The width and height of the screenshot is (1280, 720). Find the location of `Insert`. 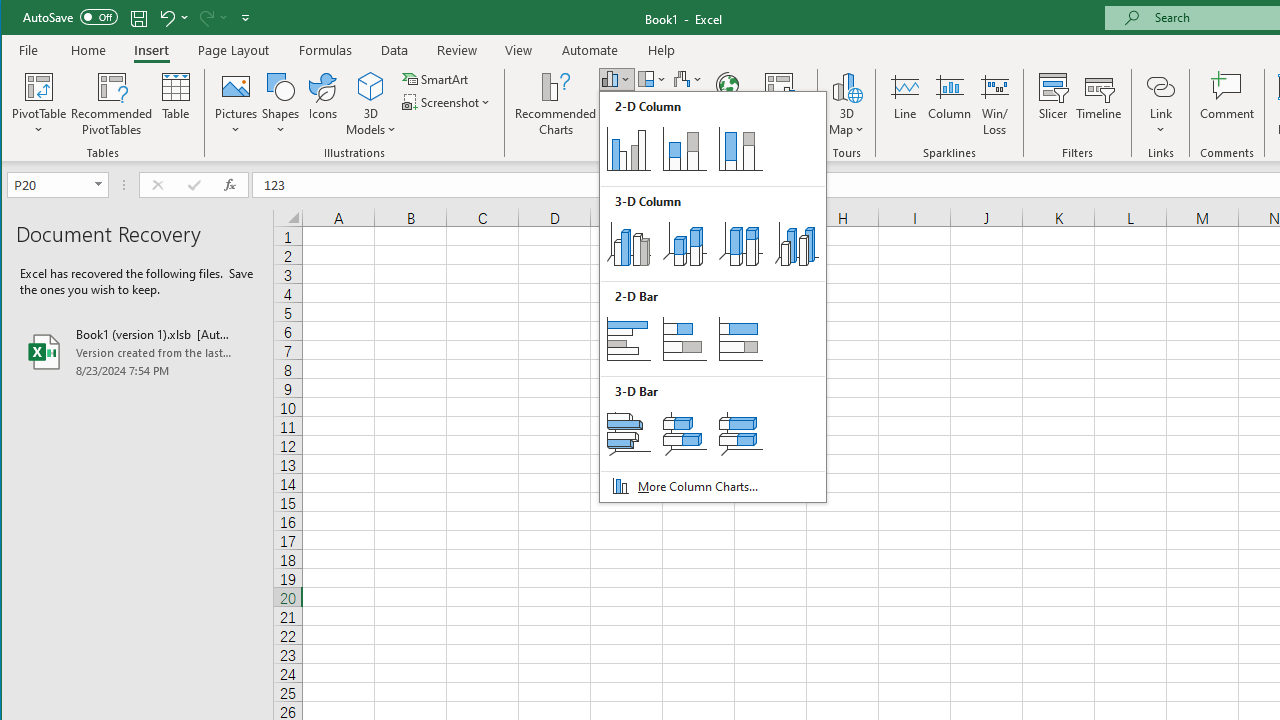

Insert is located at coordinates (151, 50).